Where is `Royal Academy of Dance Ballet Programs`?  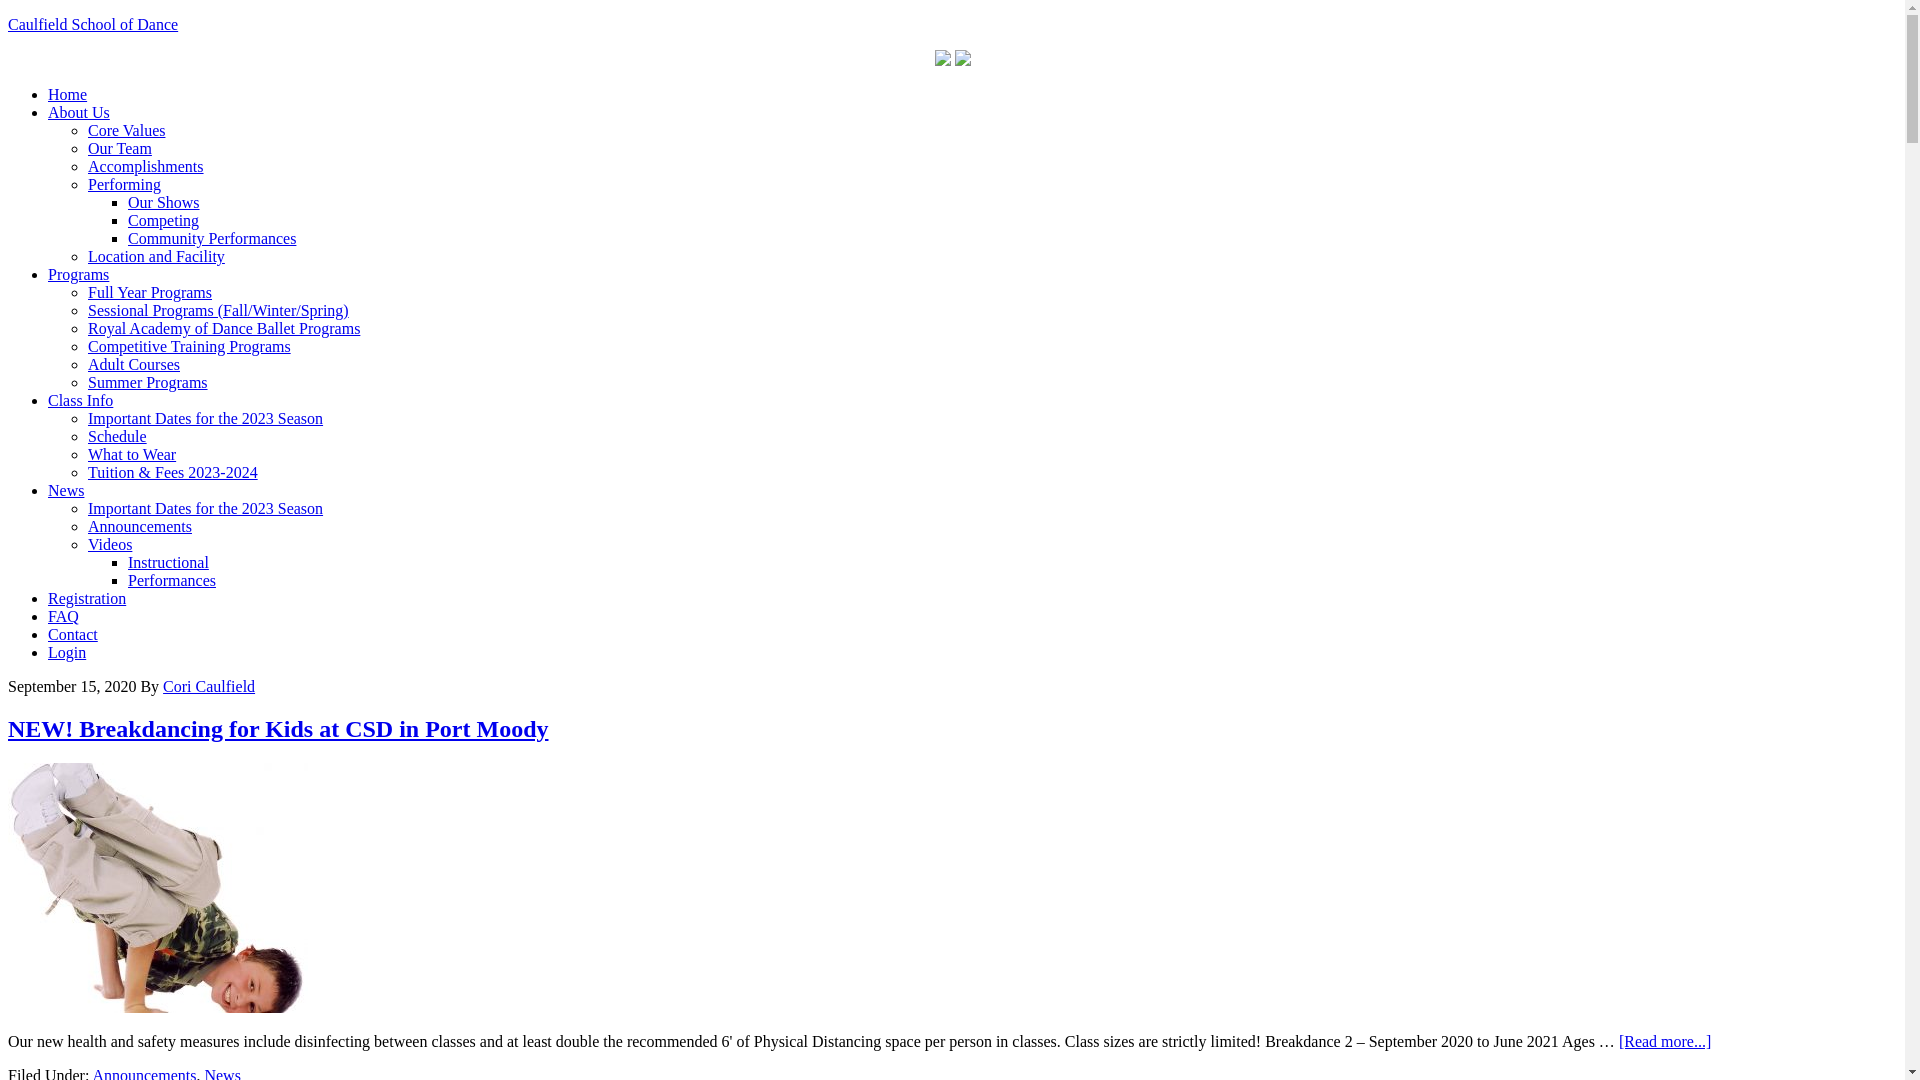 Royal Academy of Dance Ballet Programs is located at coordinates (224, 328).